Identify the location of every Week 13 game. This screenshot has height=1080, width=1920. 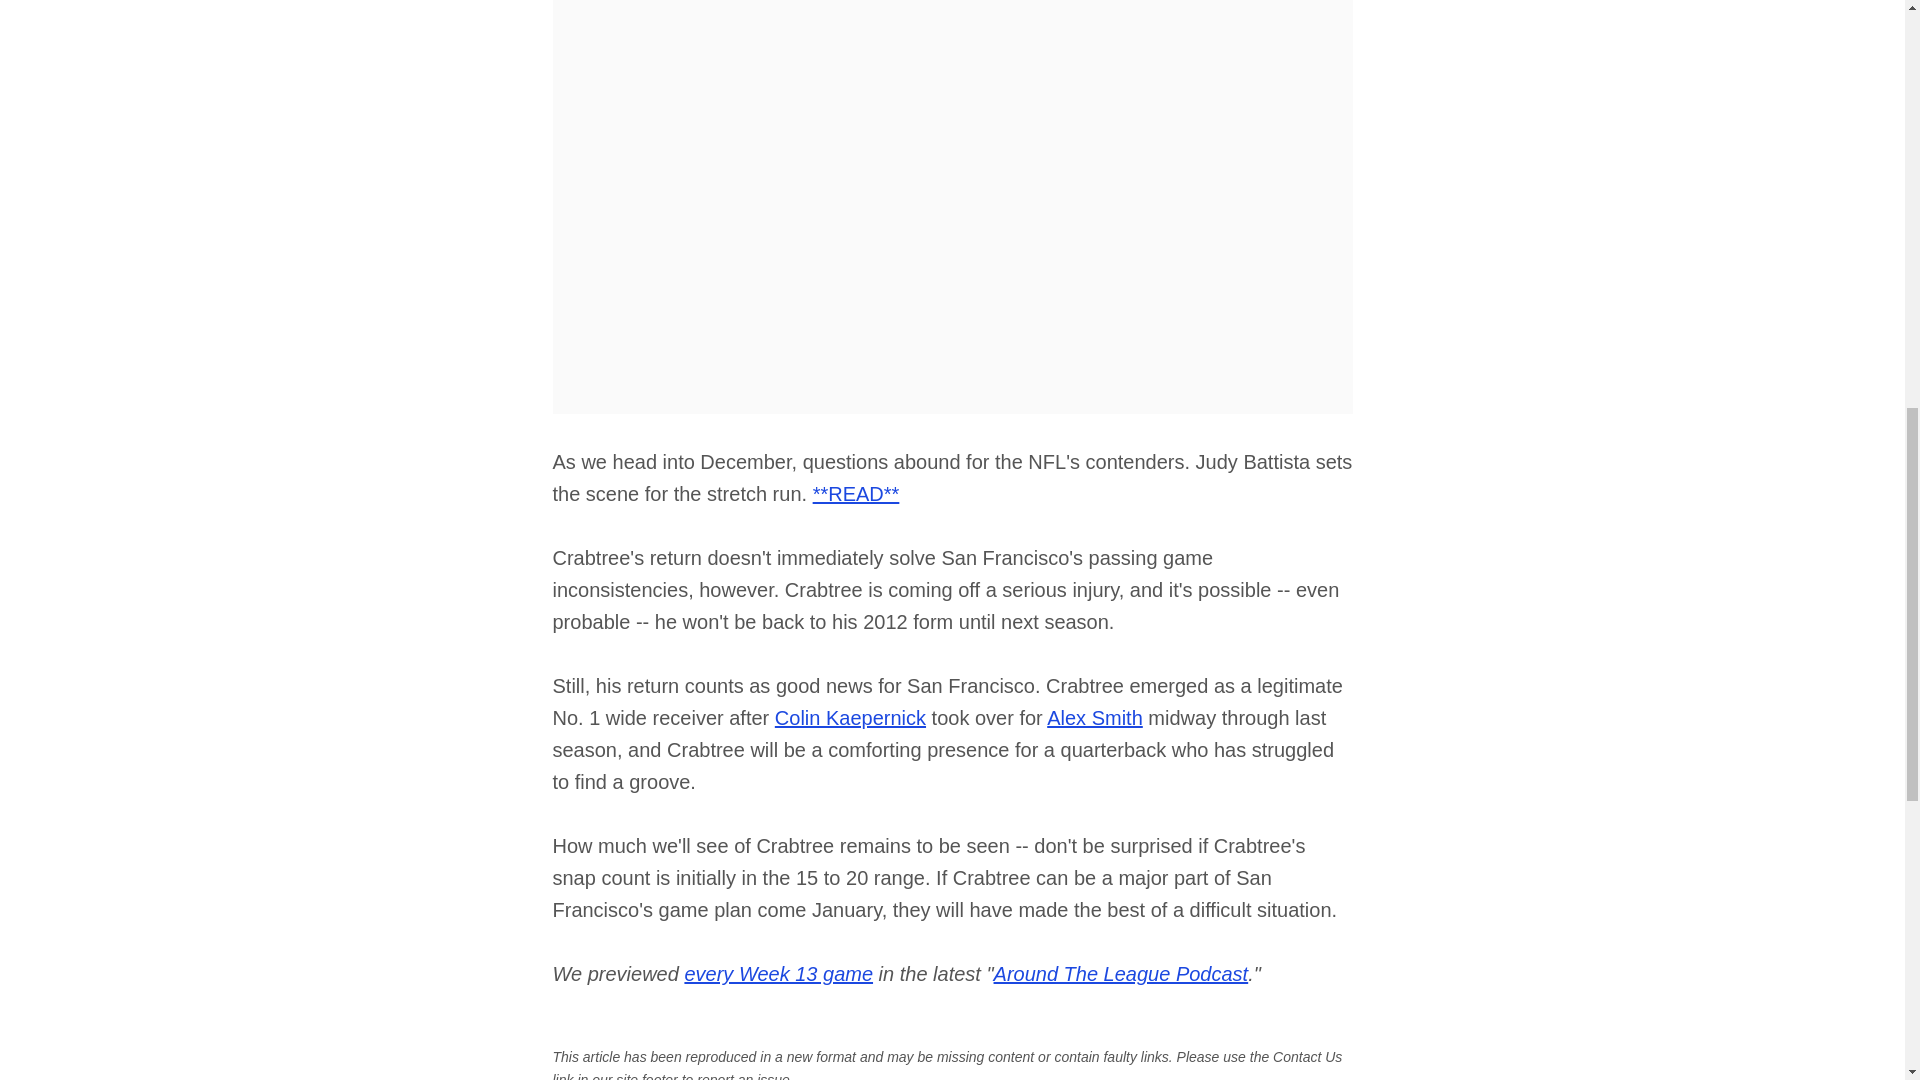
(778, 974).